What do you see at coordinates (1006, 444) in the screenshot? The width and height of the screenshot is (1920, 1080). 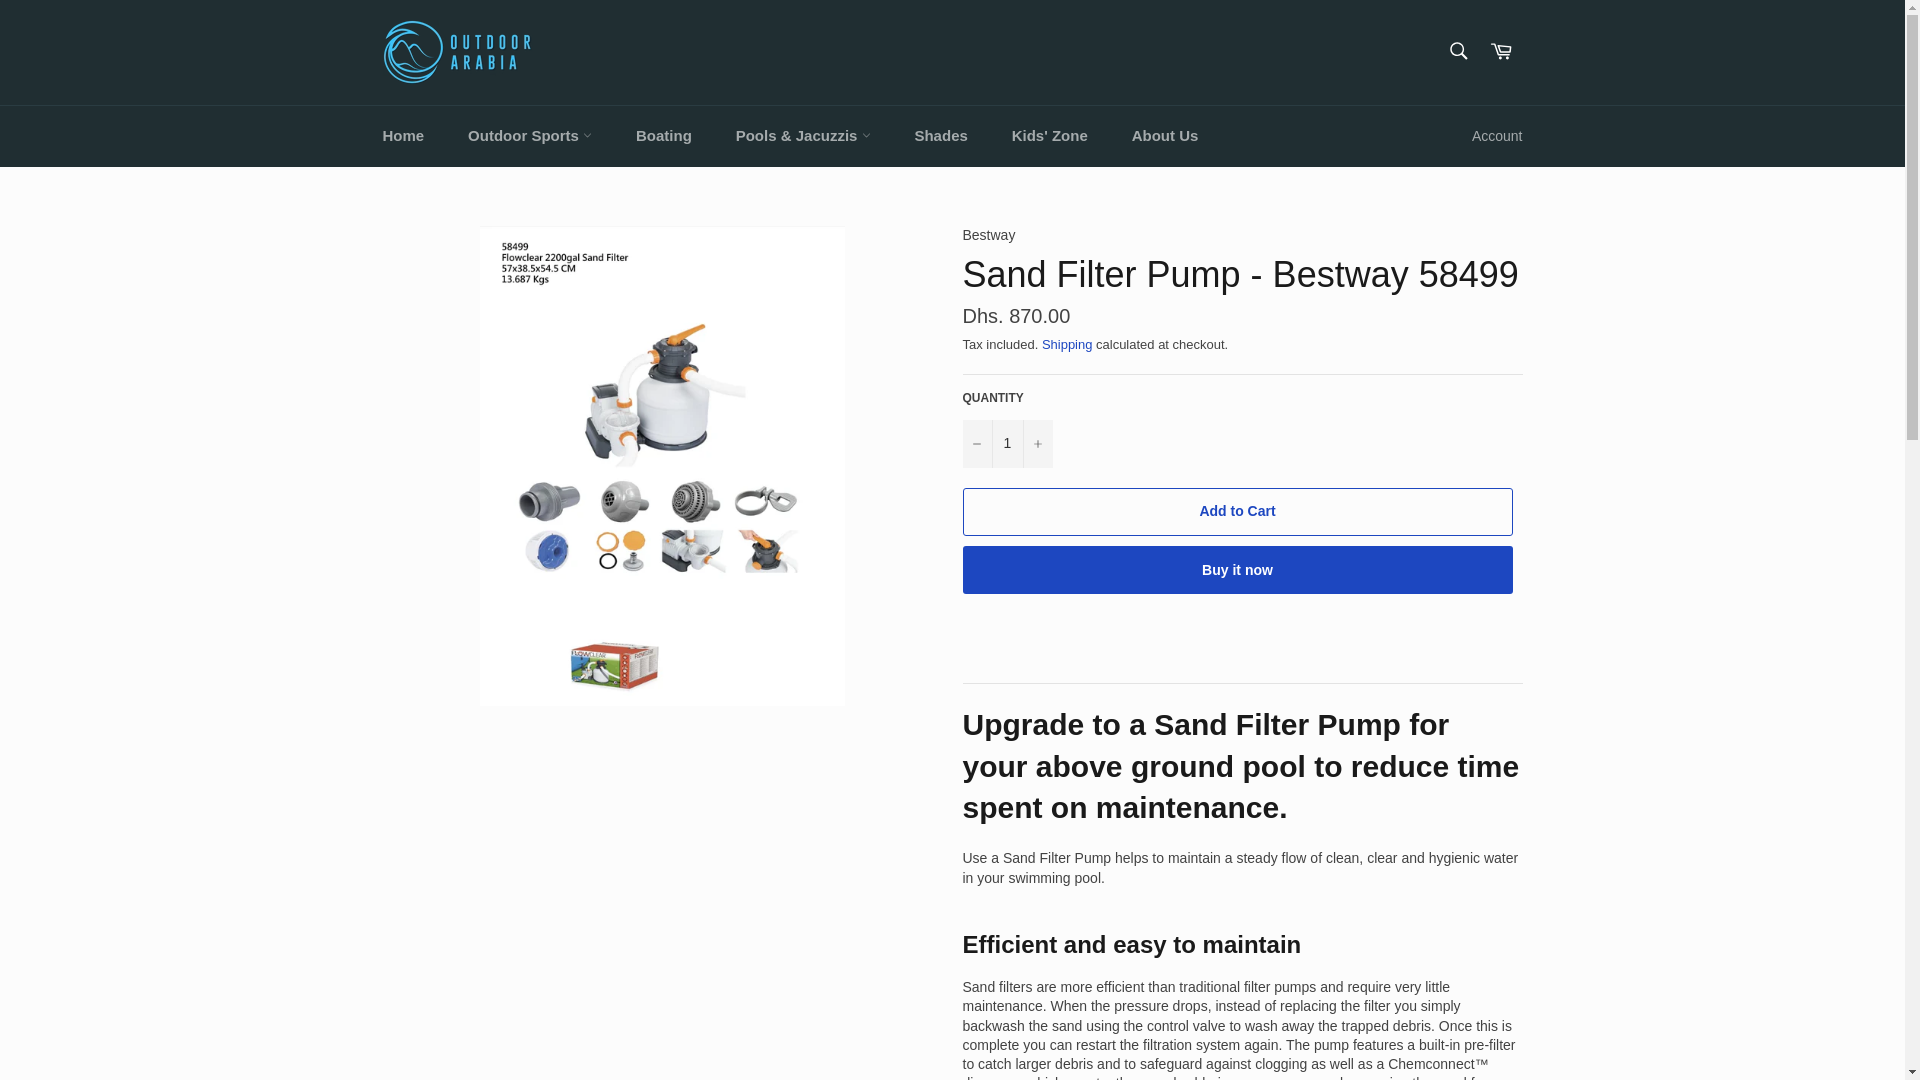 I see `1` at bounding box center [1006, 444].